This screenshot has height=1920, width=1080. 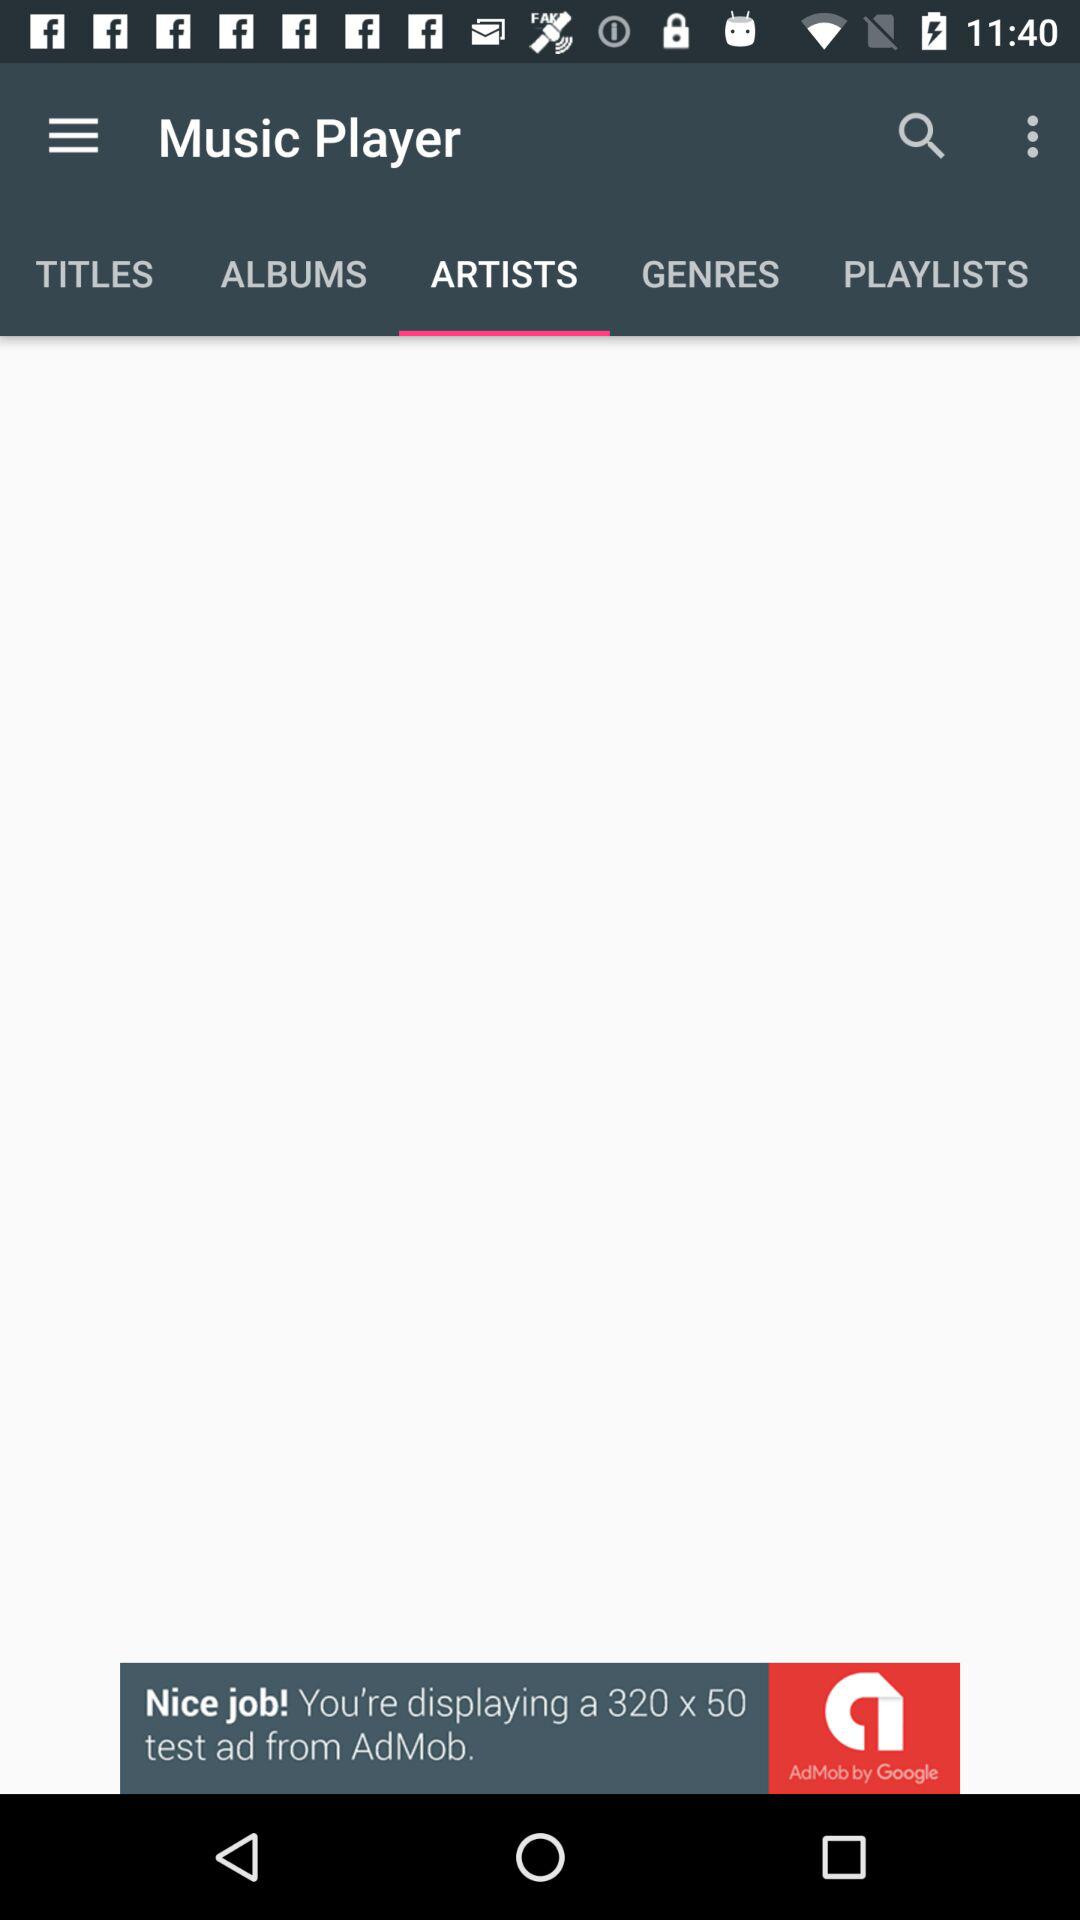 I want to click on advertisement, so click(x=540, y=1728).